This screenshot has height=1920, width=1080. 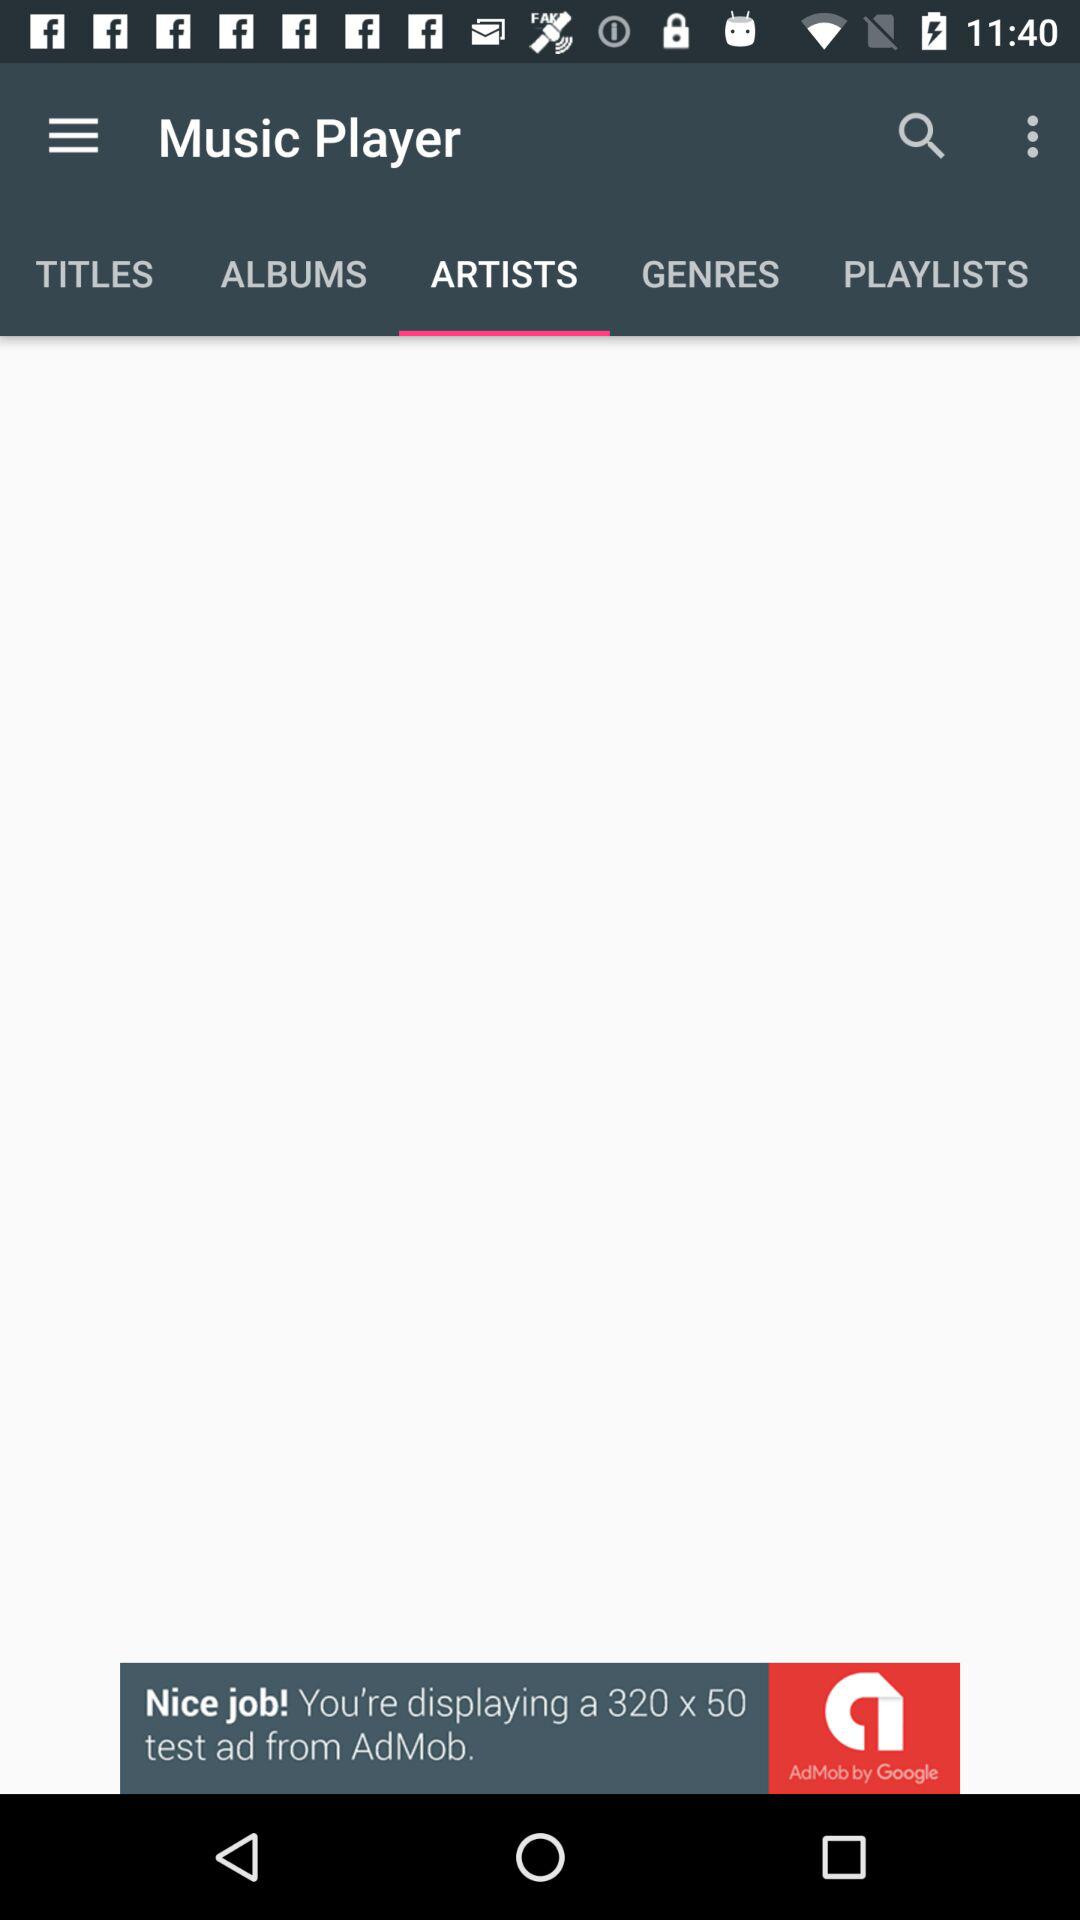 I want to click on advertisement, so click(x=540, y=1728).